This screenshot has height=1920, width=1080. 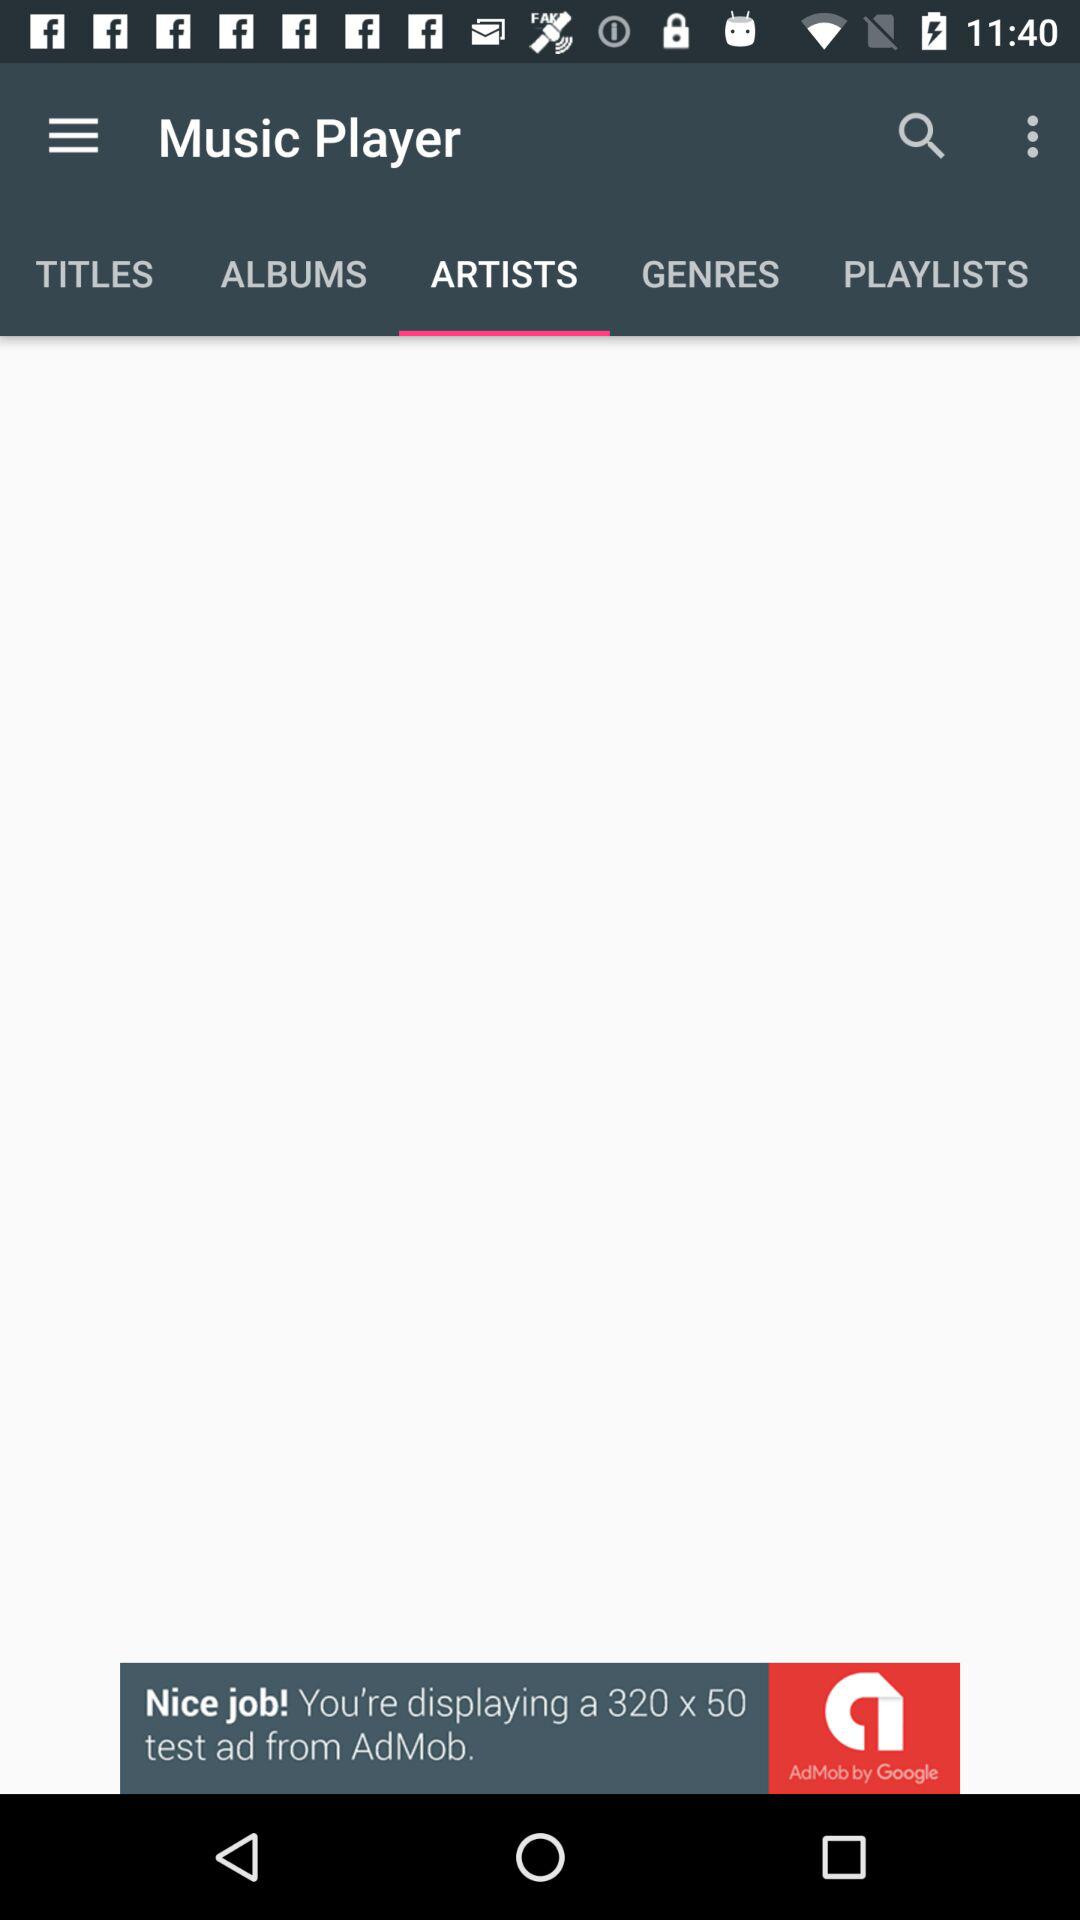 I want to click on advertisement, so click(x=540, y=1728).